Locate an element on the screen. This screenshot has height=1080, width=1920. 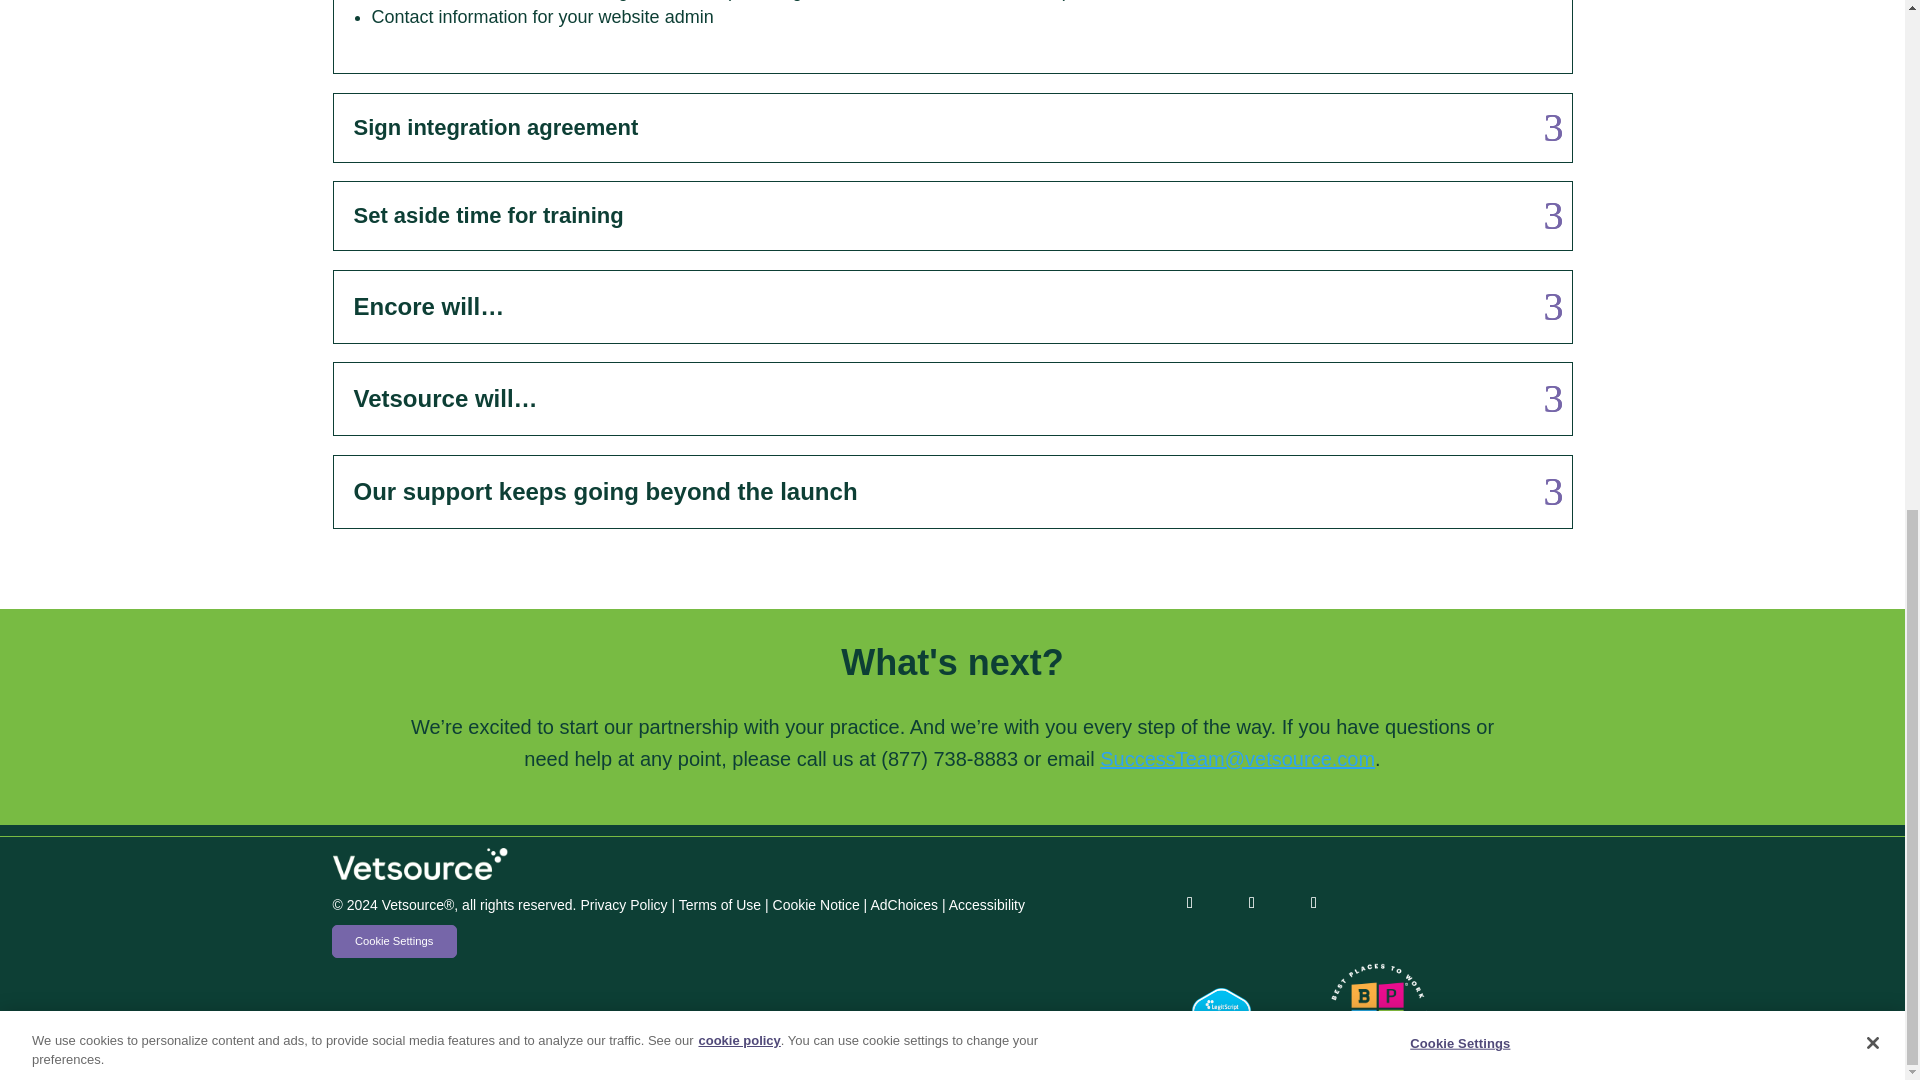
Follow on LinkedIn is located at coordinates (1258, 902).